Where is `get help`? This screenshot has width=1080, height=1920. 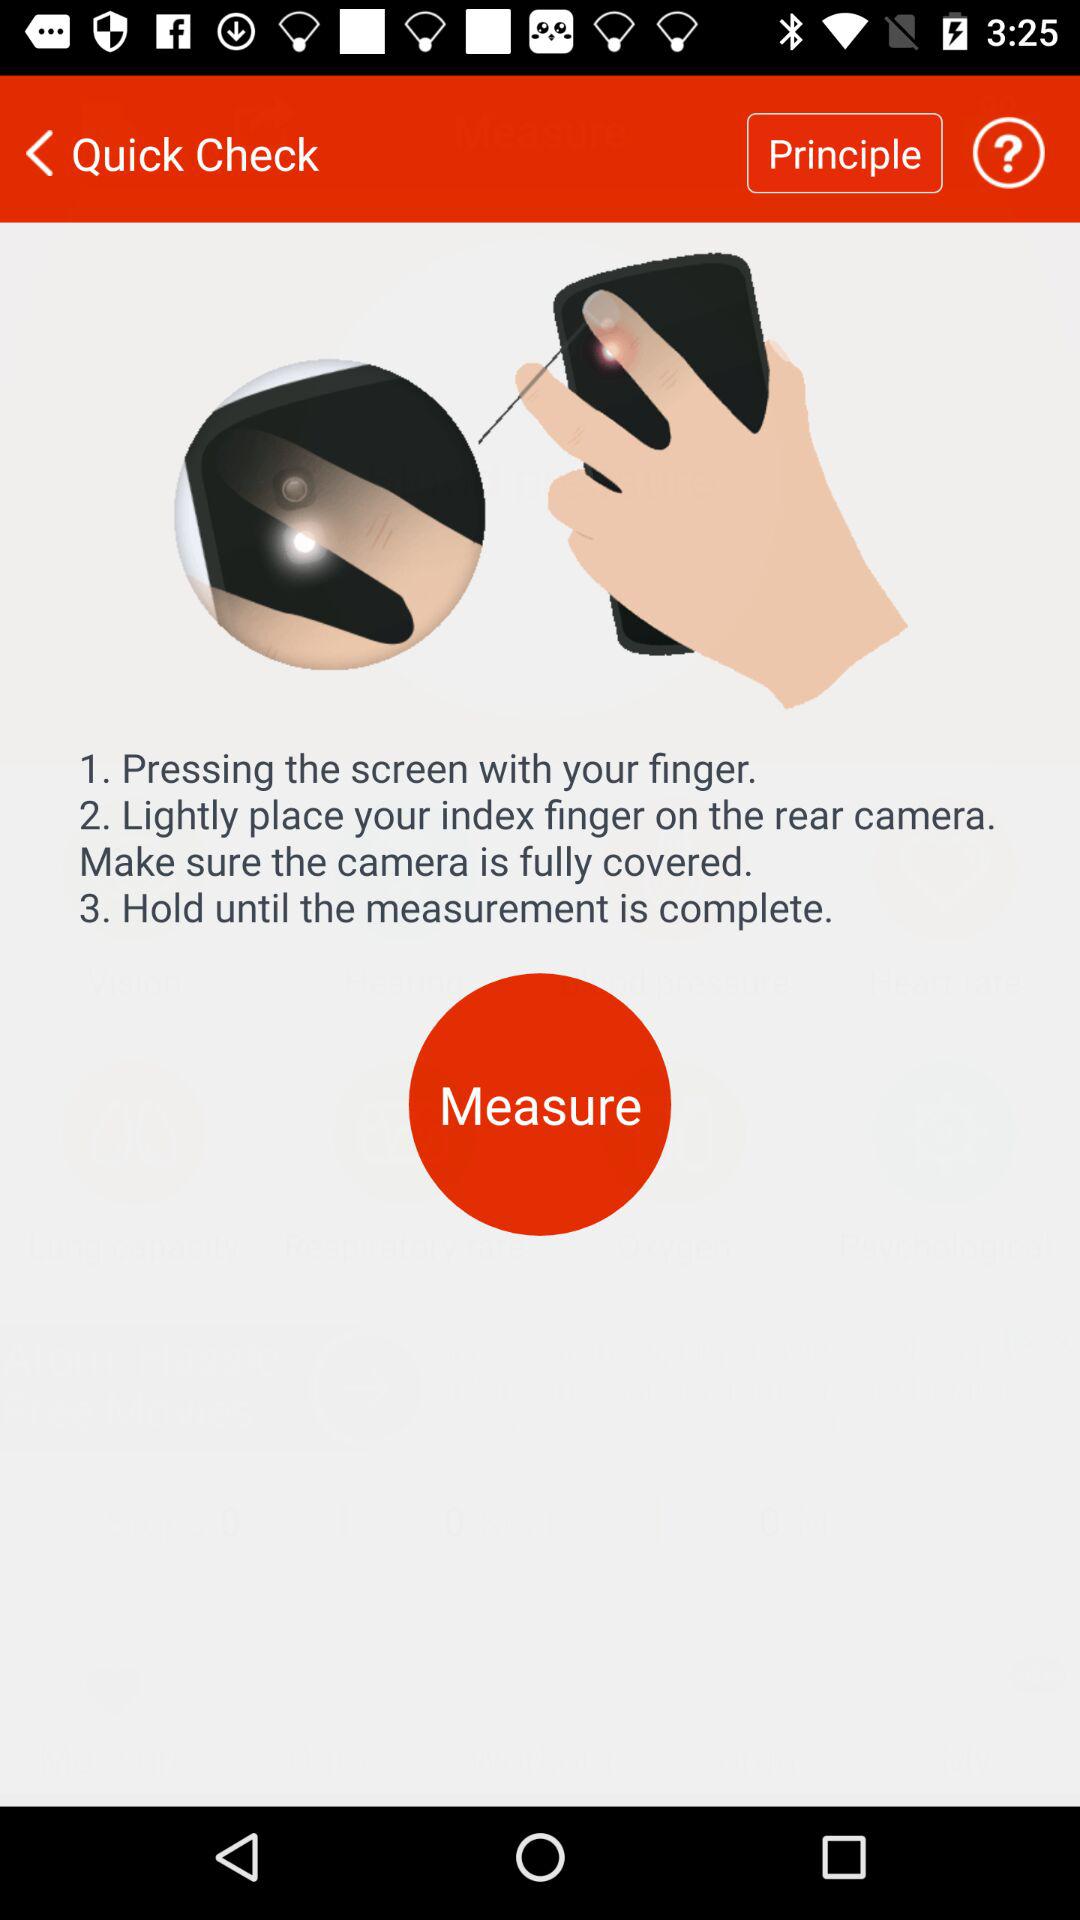 get help is located at coordinates (1008, 140).